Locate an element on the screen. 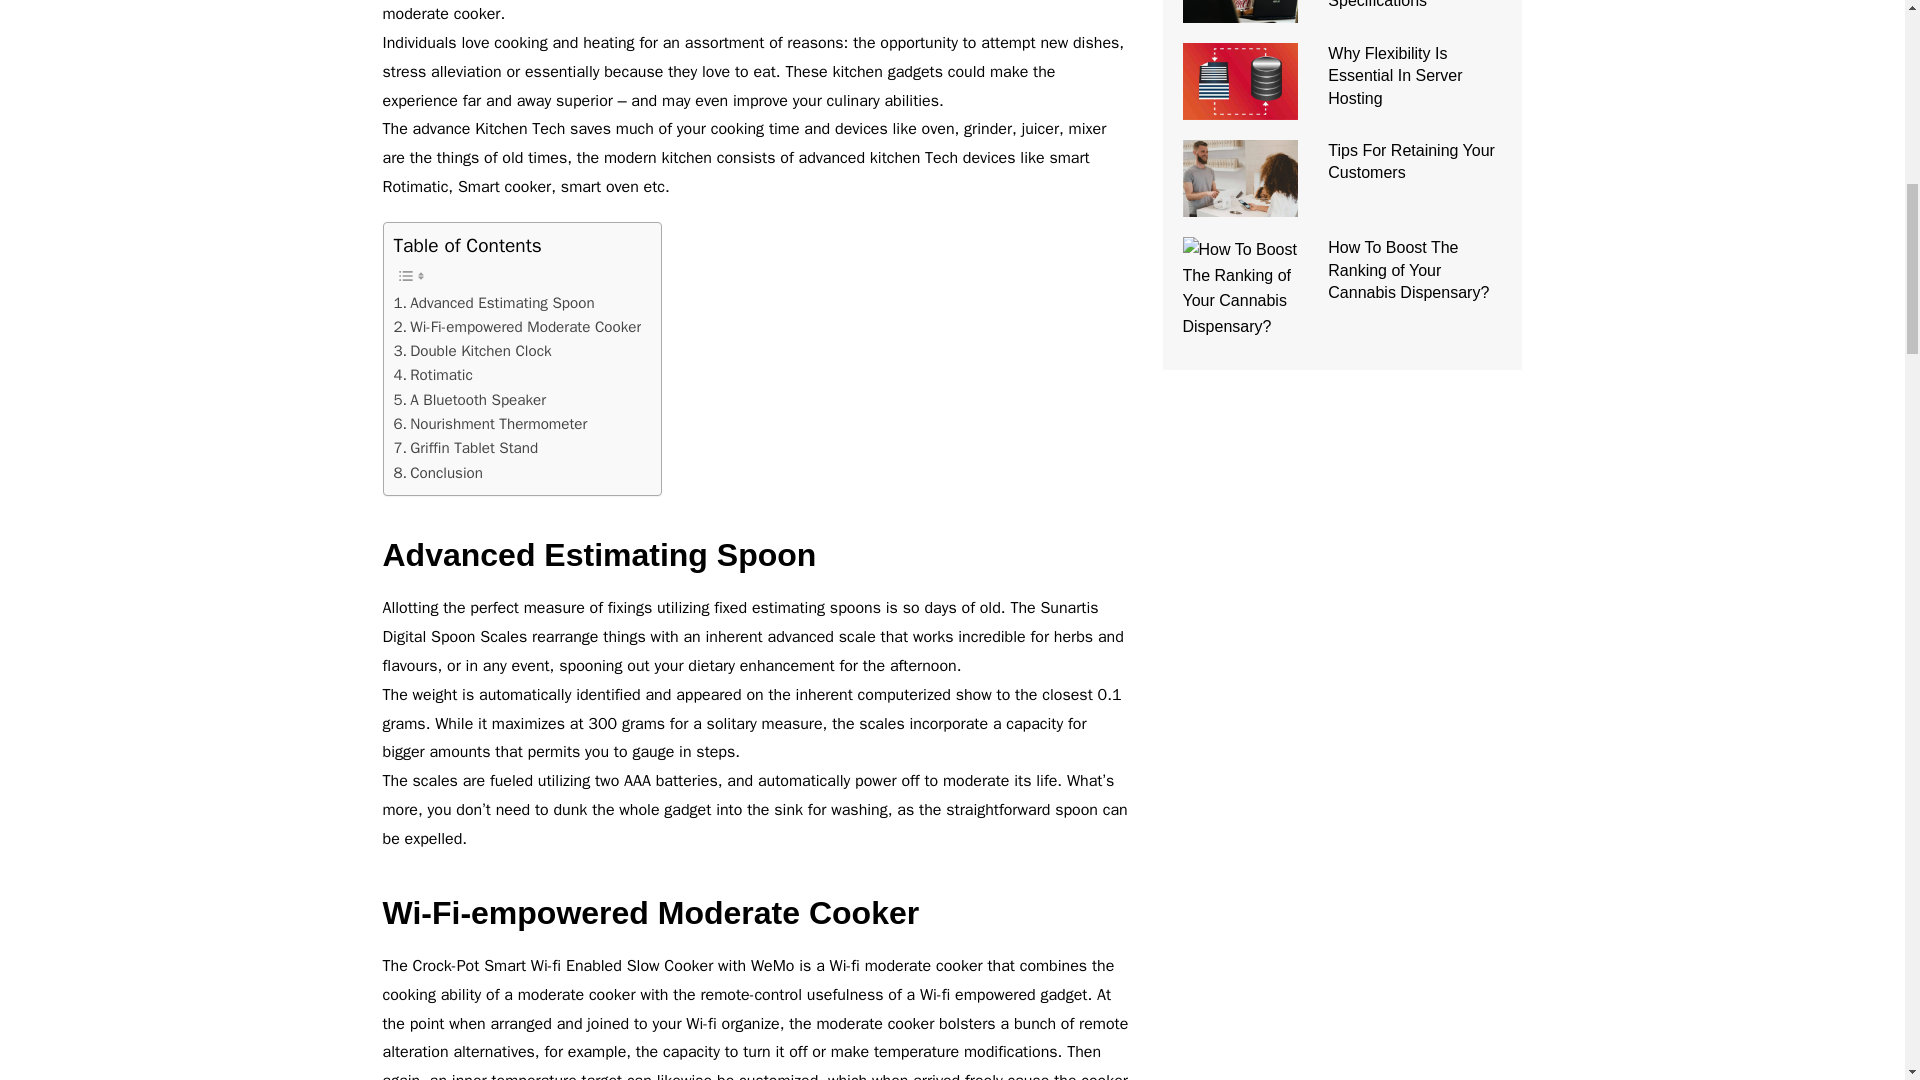  Griffin Tablet Stand  is located at coordinates (466, 448).